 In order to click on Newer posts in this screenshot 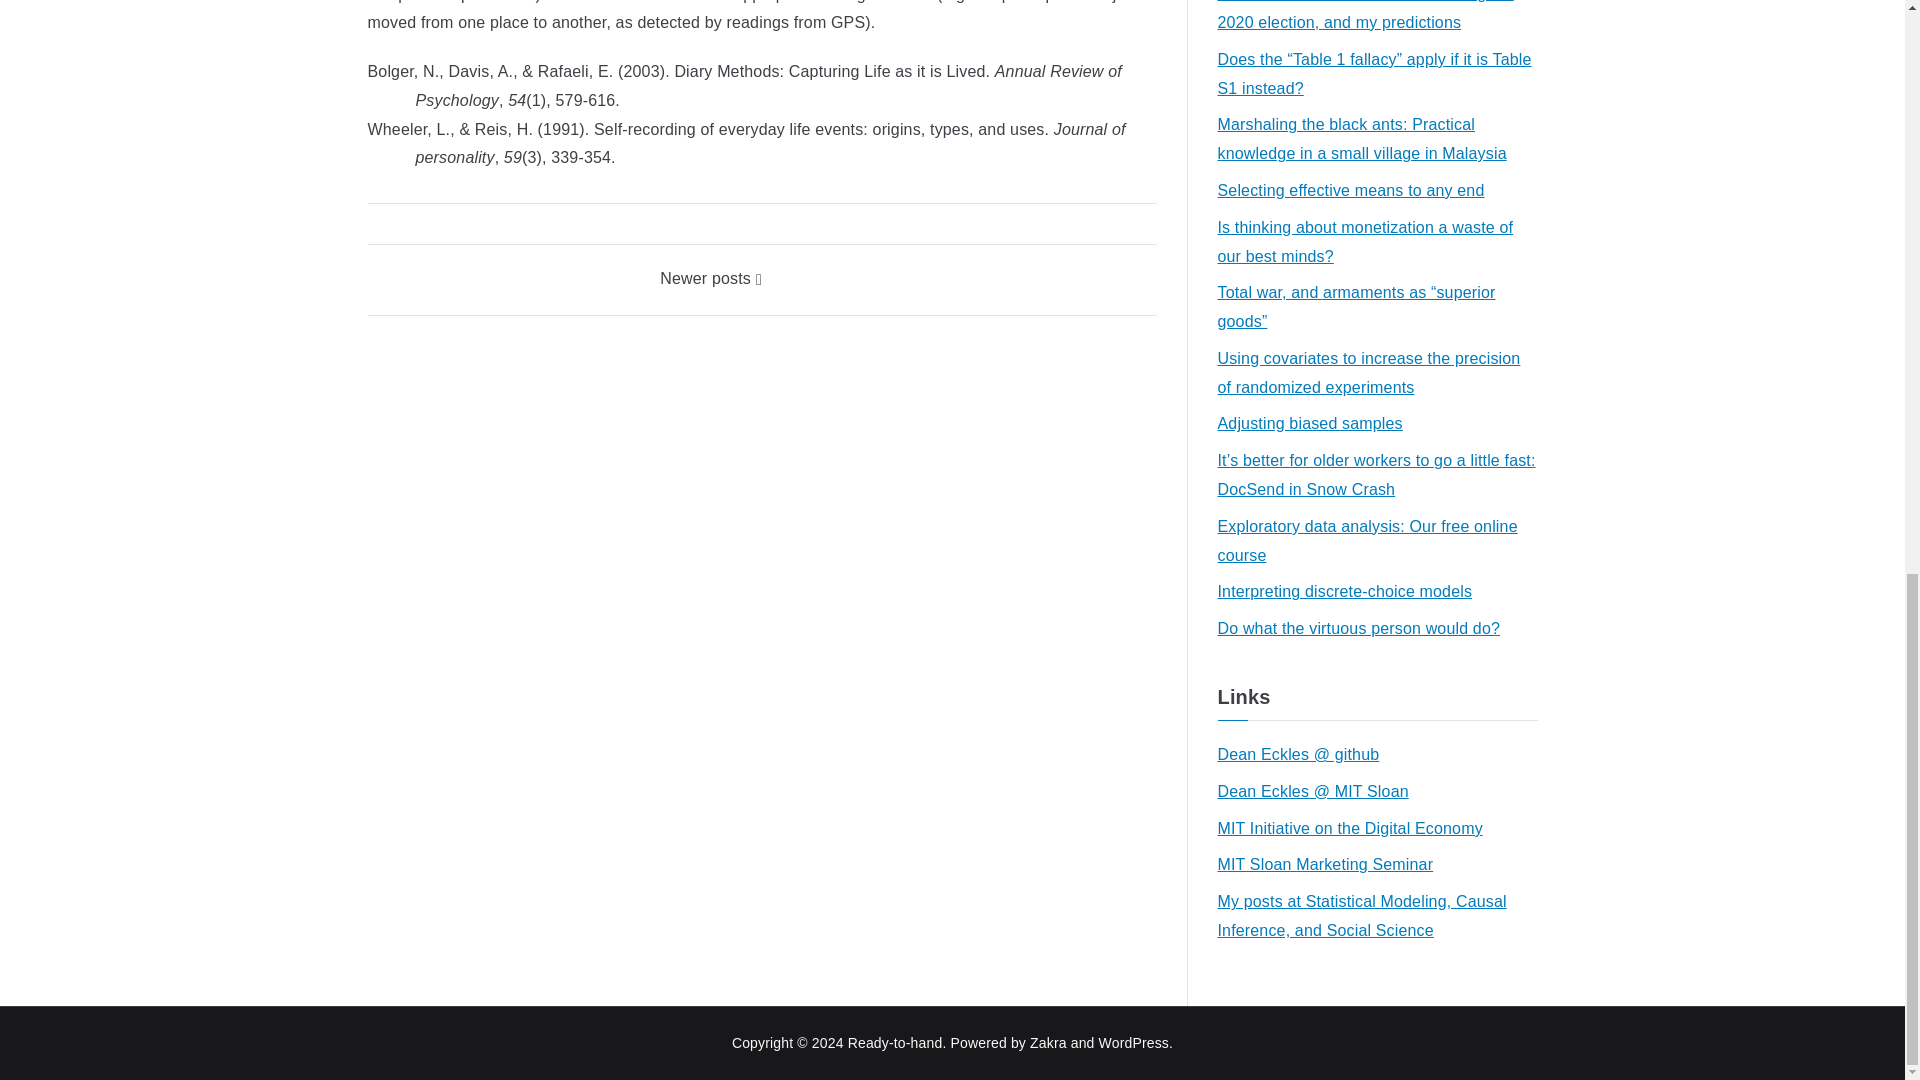, I will do `click(711, 278)`.